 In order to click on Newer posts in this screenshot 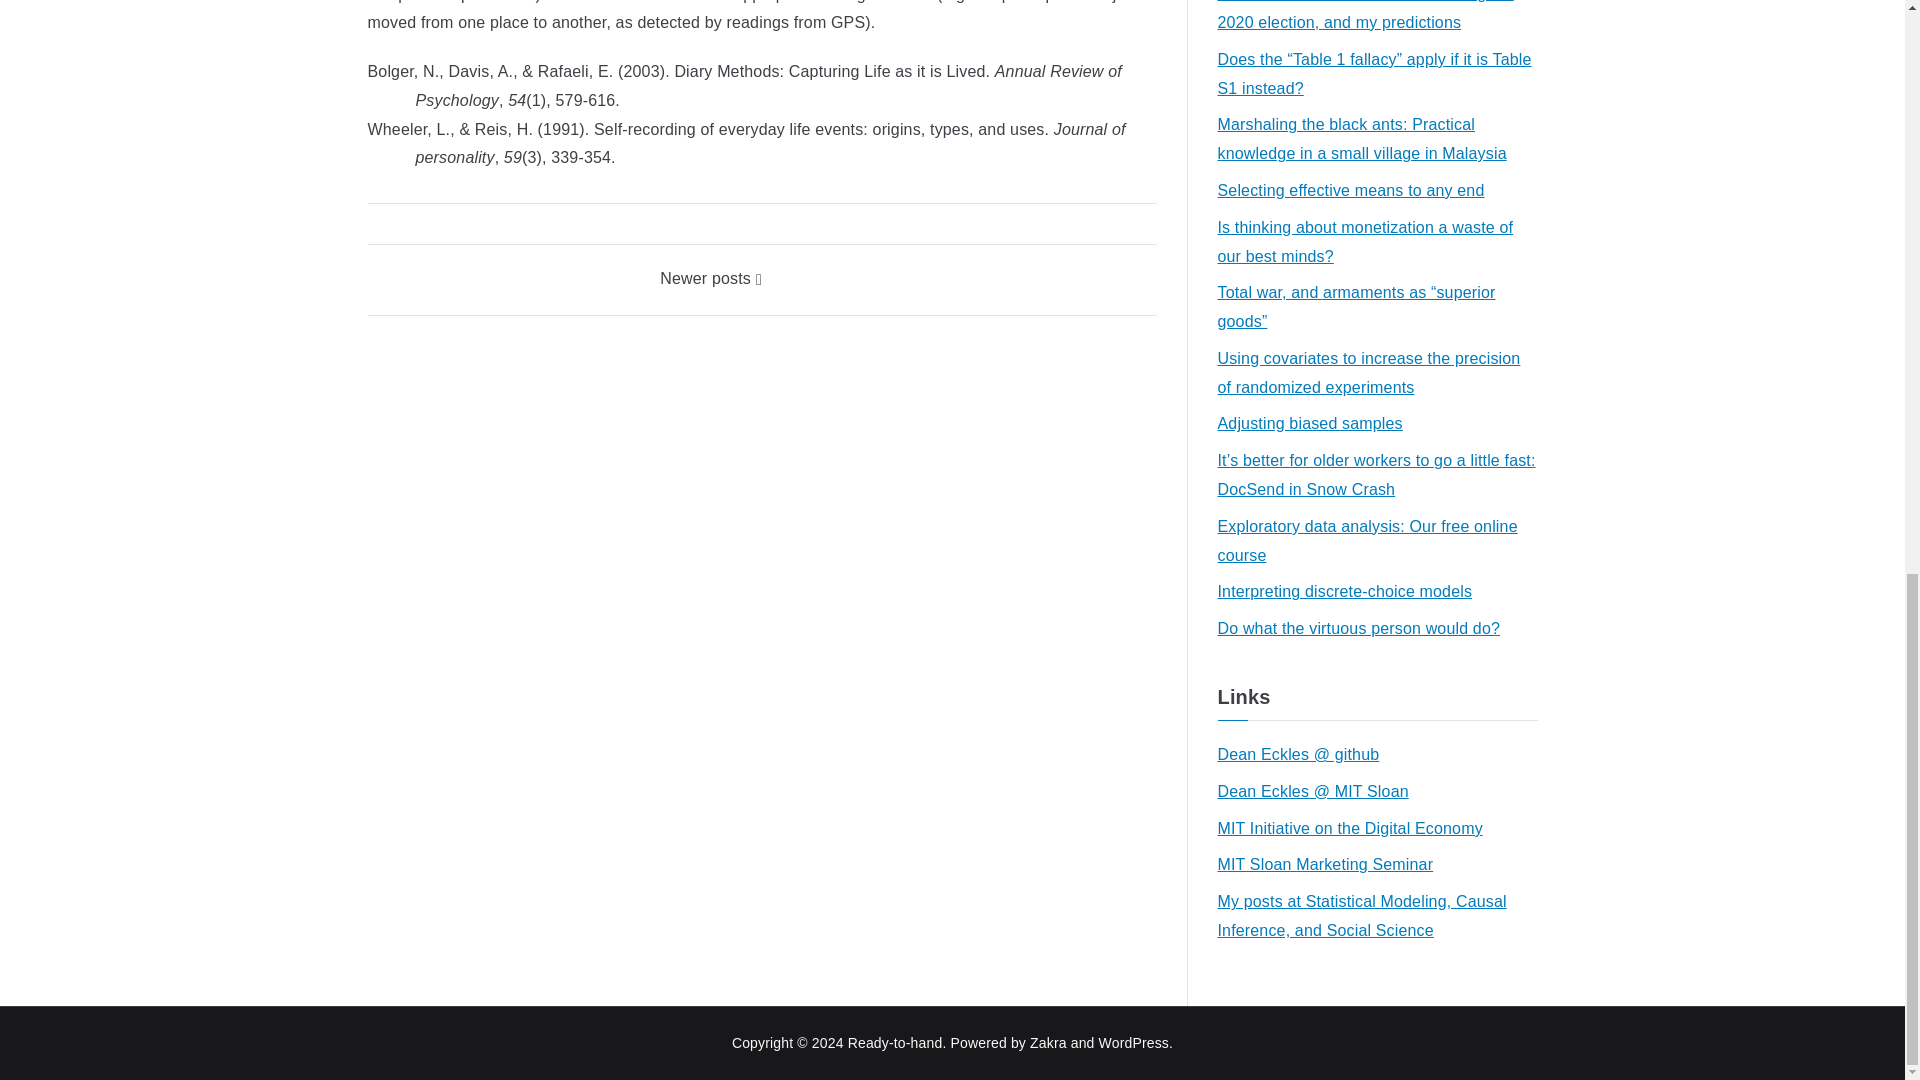, I will do `click(711, 278)`.